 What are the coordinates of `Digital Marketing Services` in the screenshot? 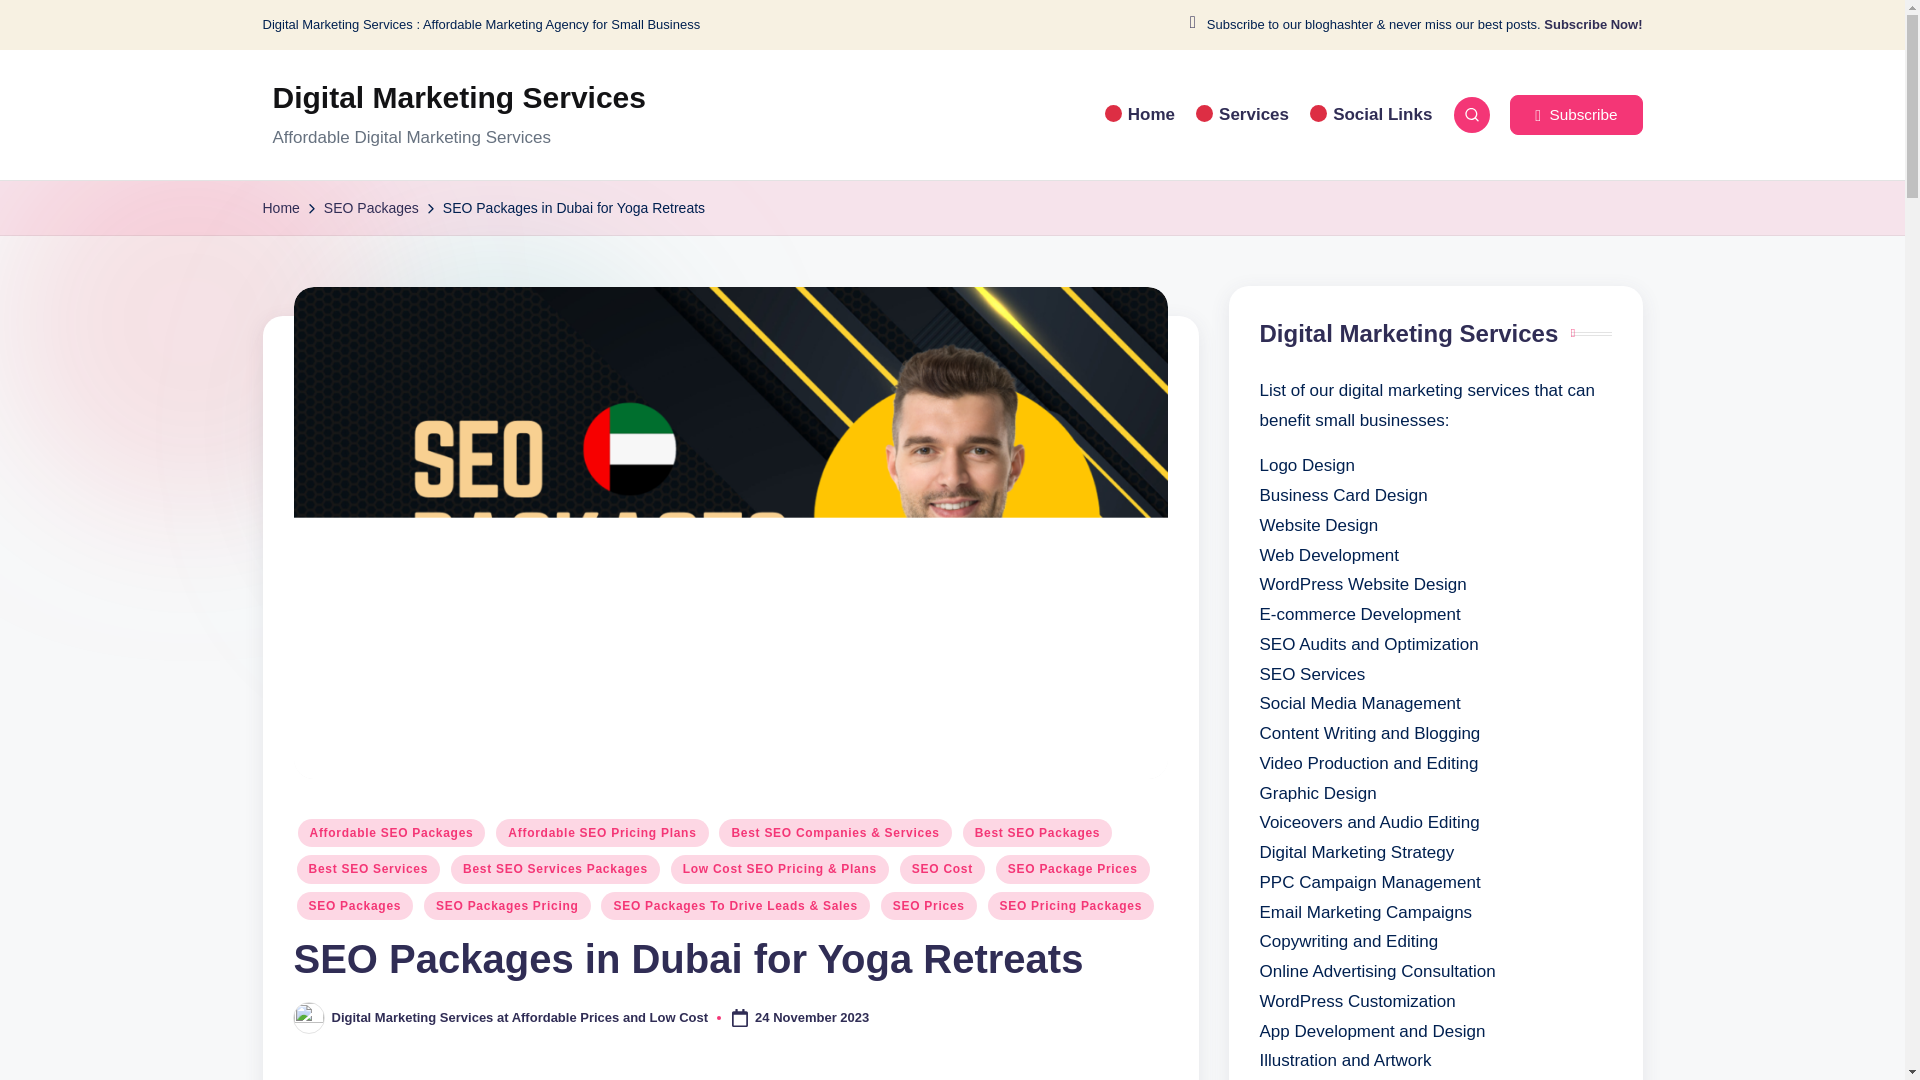 It's located at (458, 97).